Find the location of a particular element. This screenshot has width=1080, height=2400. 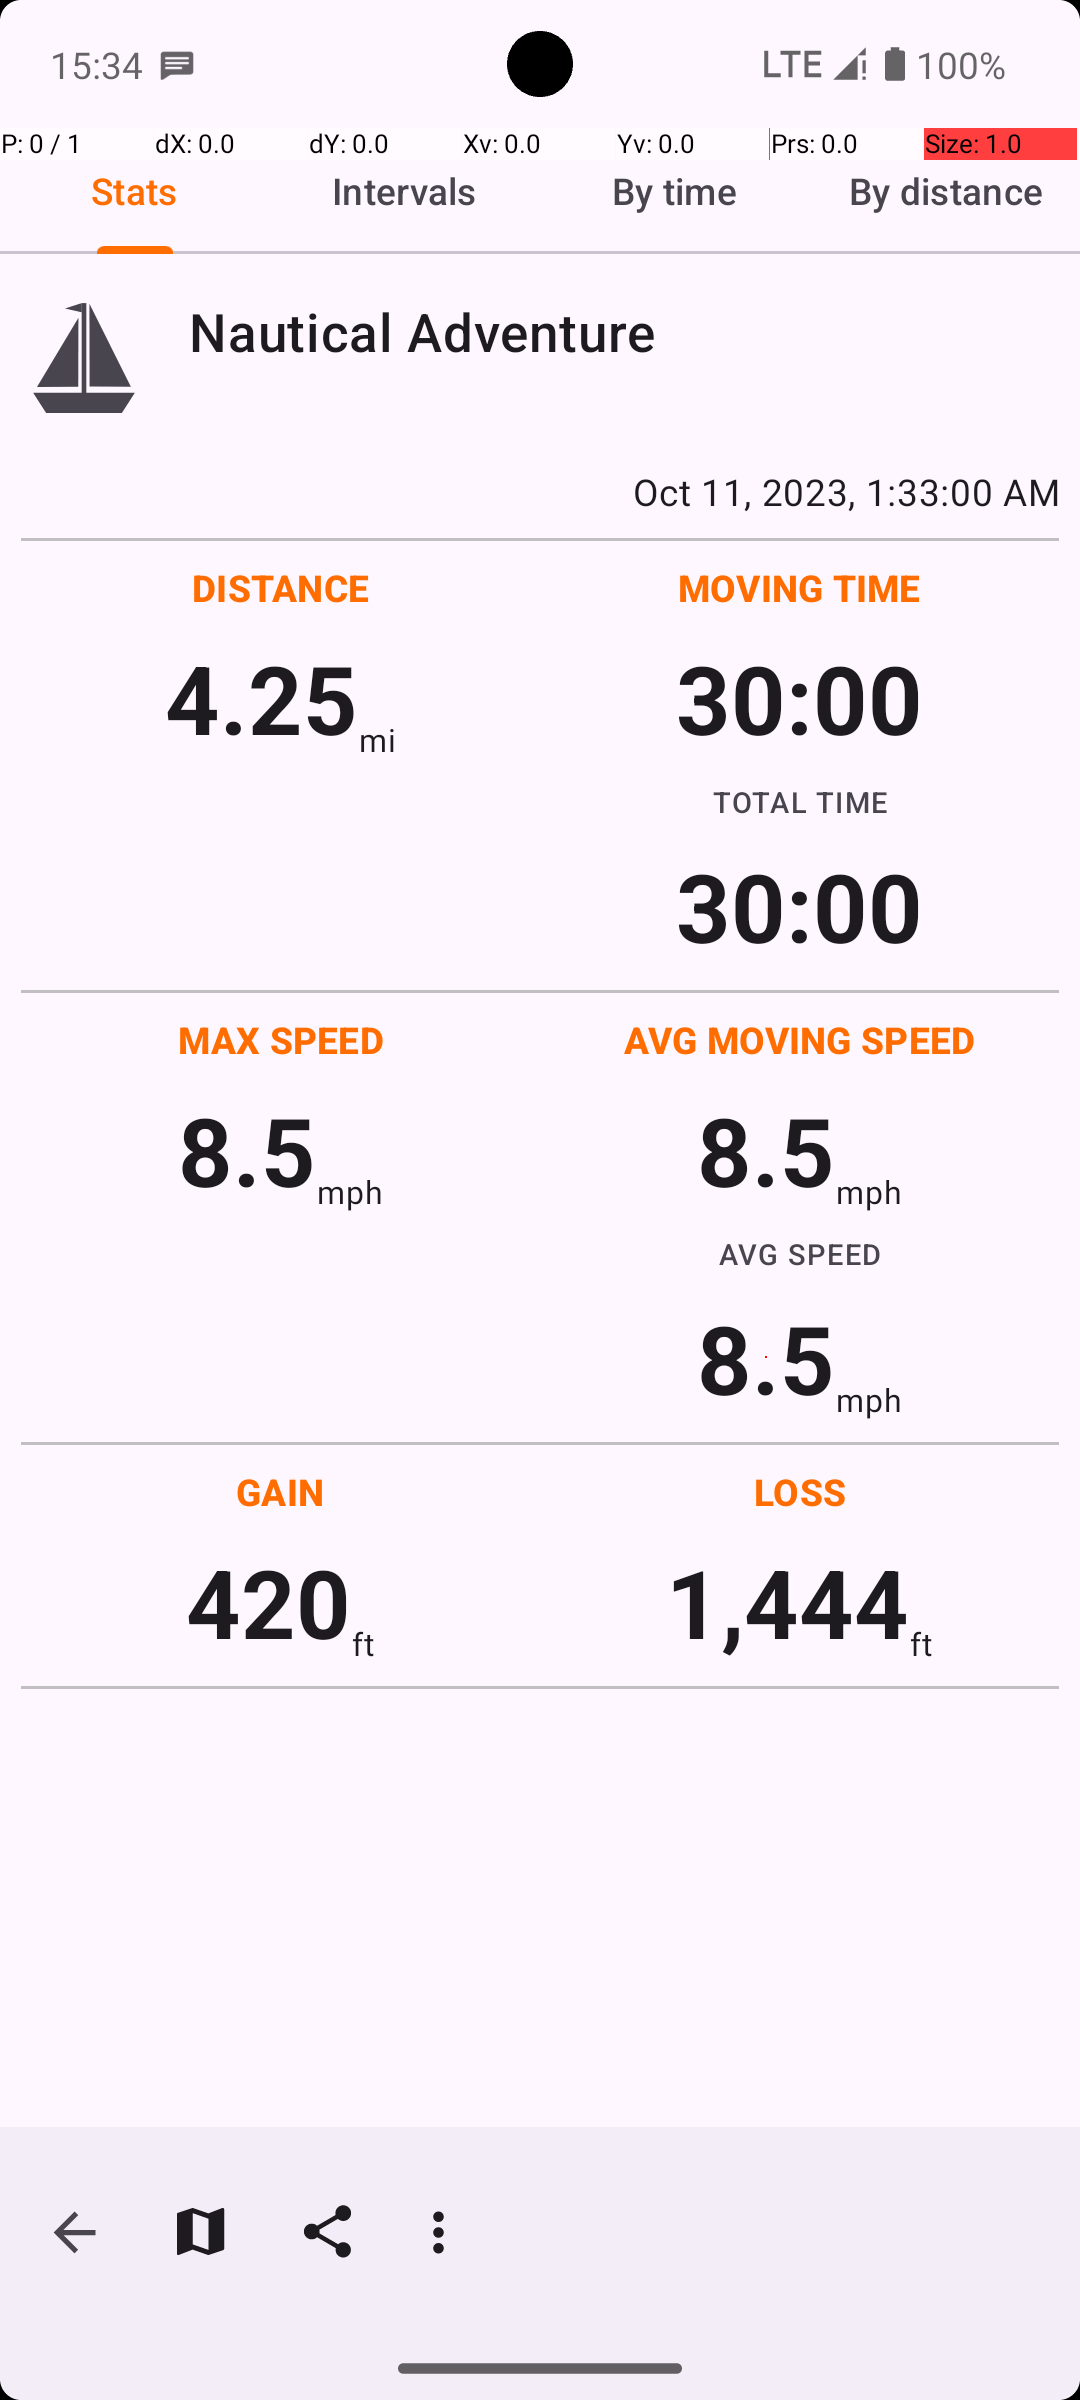

Nautical Adventure is located at coordinates (624, 332).